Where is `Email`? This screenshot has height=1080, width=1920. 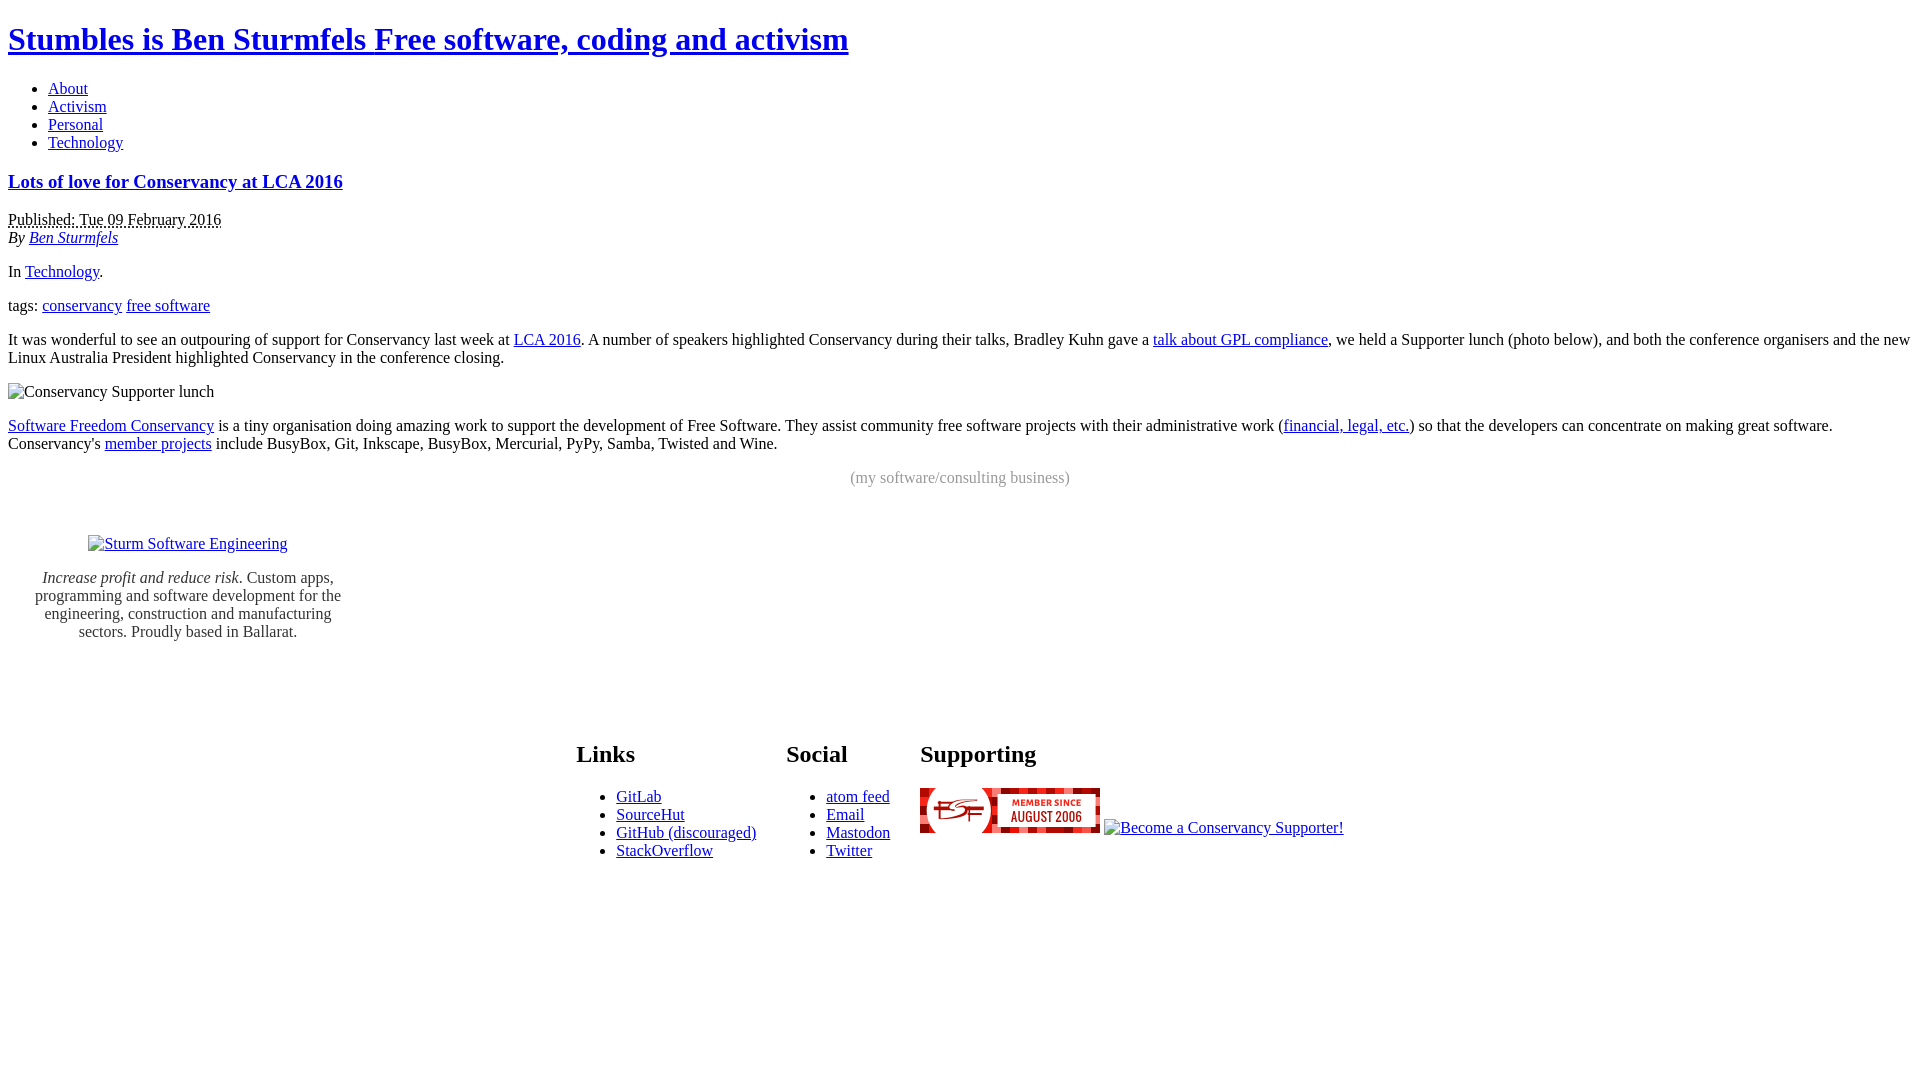 Email is located at coordinates (845, 814).